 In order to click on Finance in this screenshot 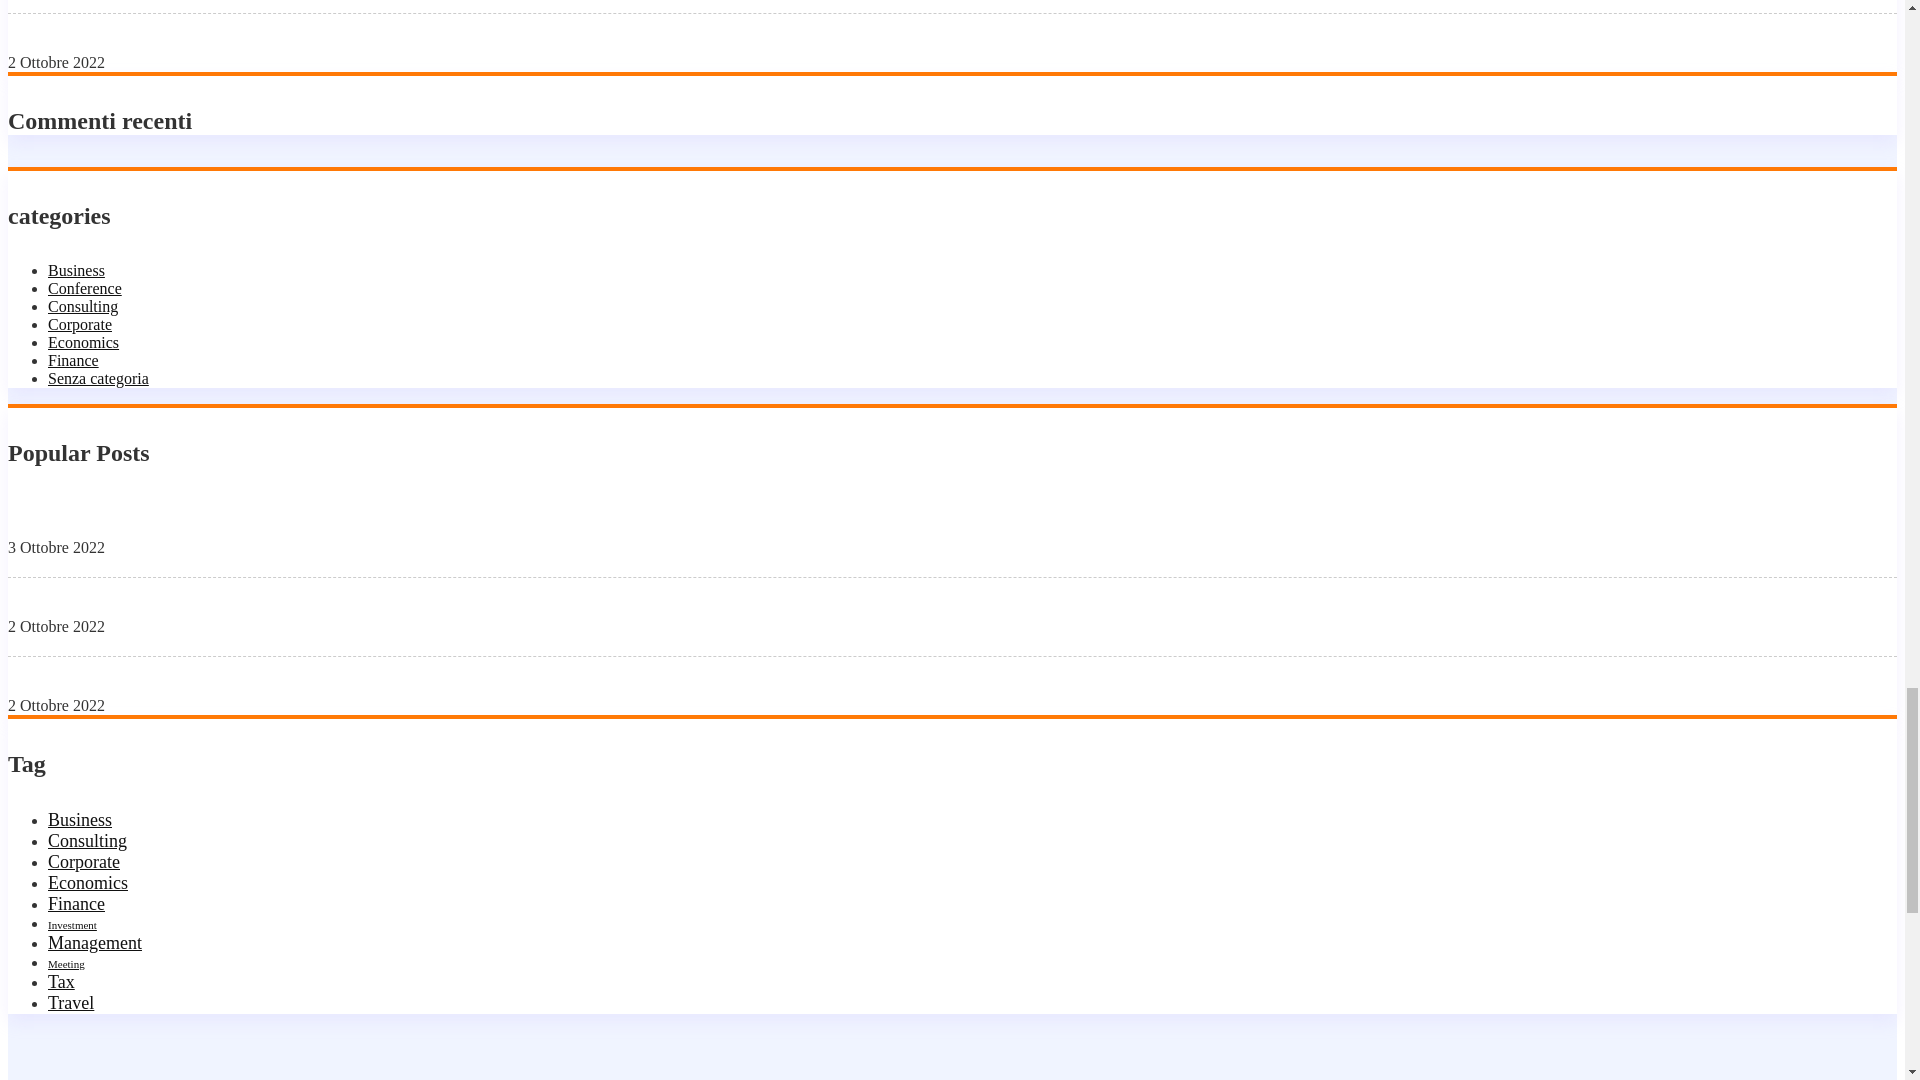, I will do `click(76, 904)`.